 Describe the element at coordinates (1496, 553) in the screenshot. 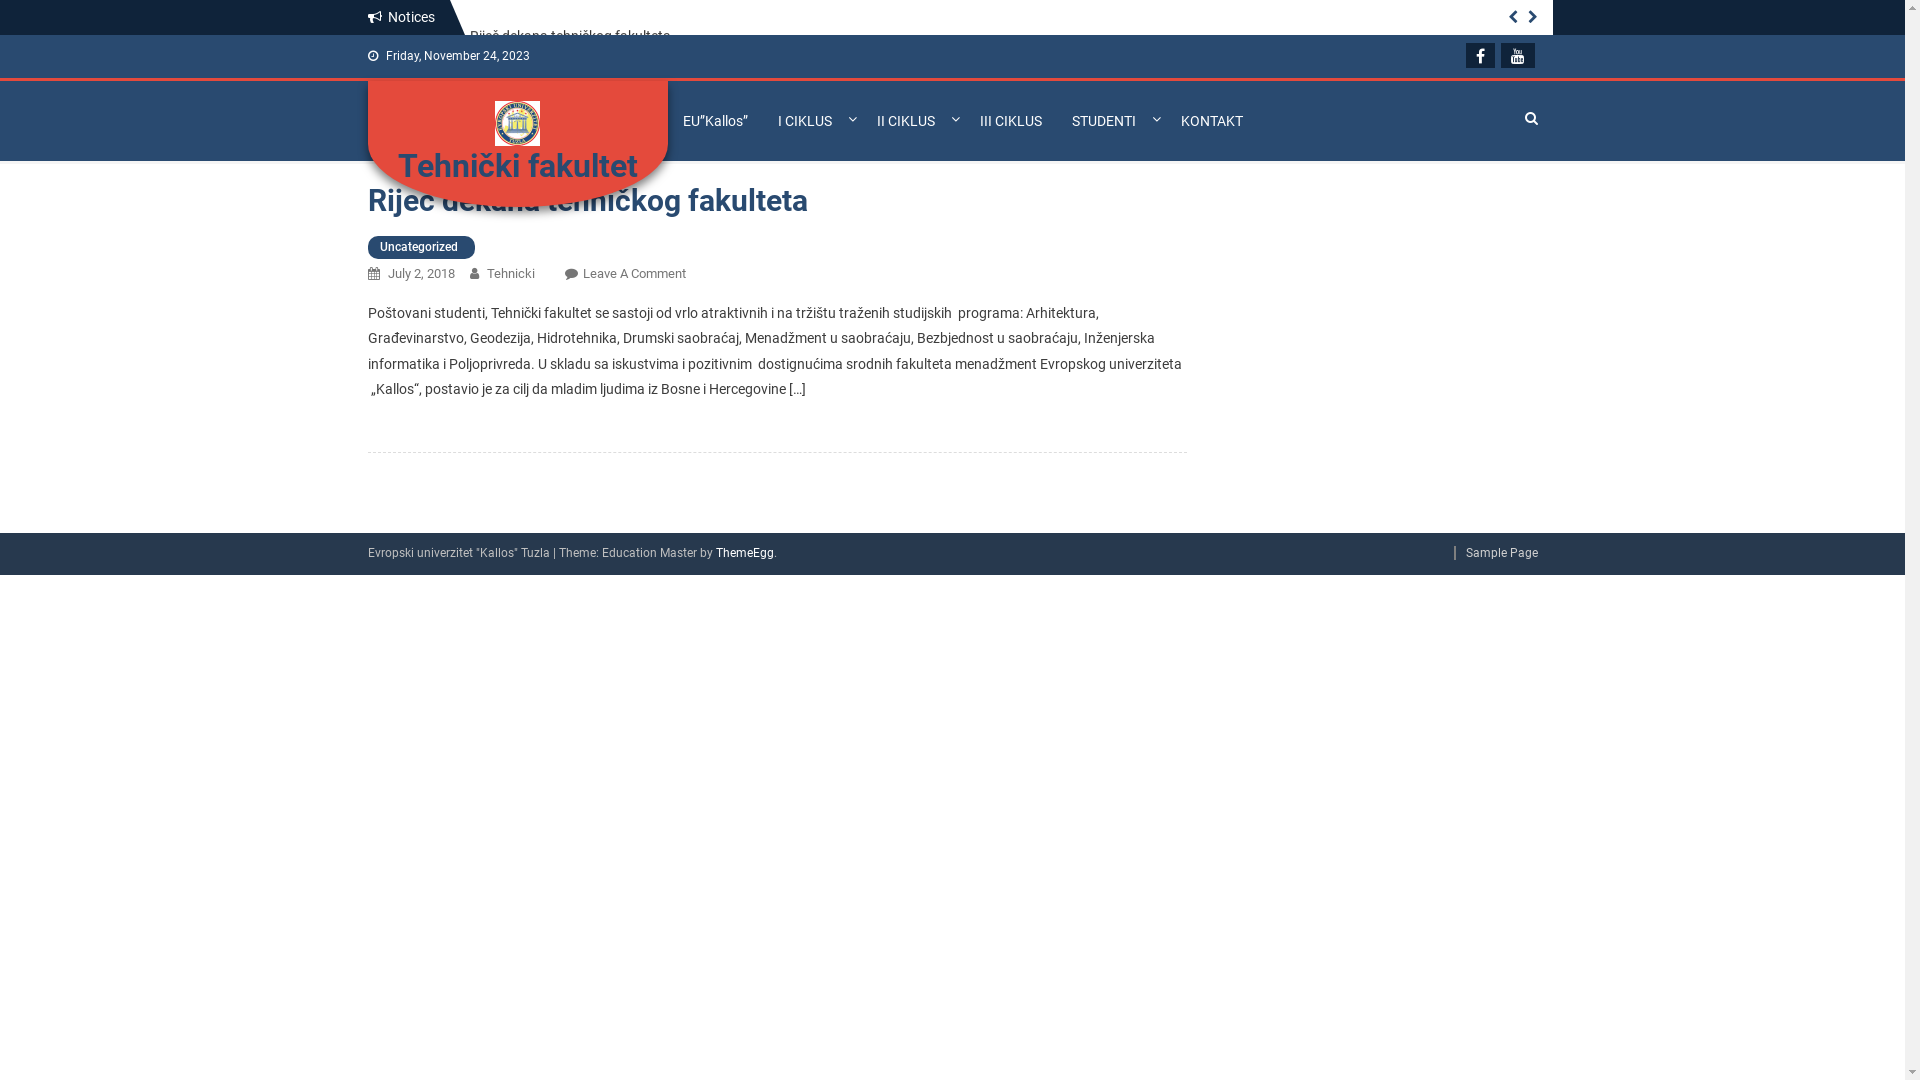

I see `Sample Page` at that location.